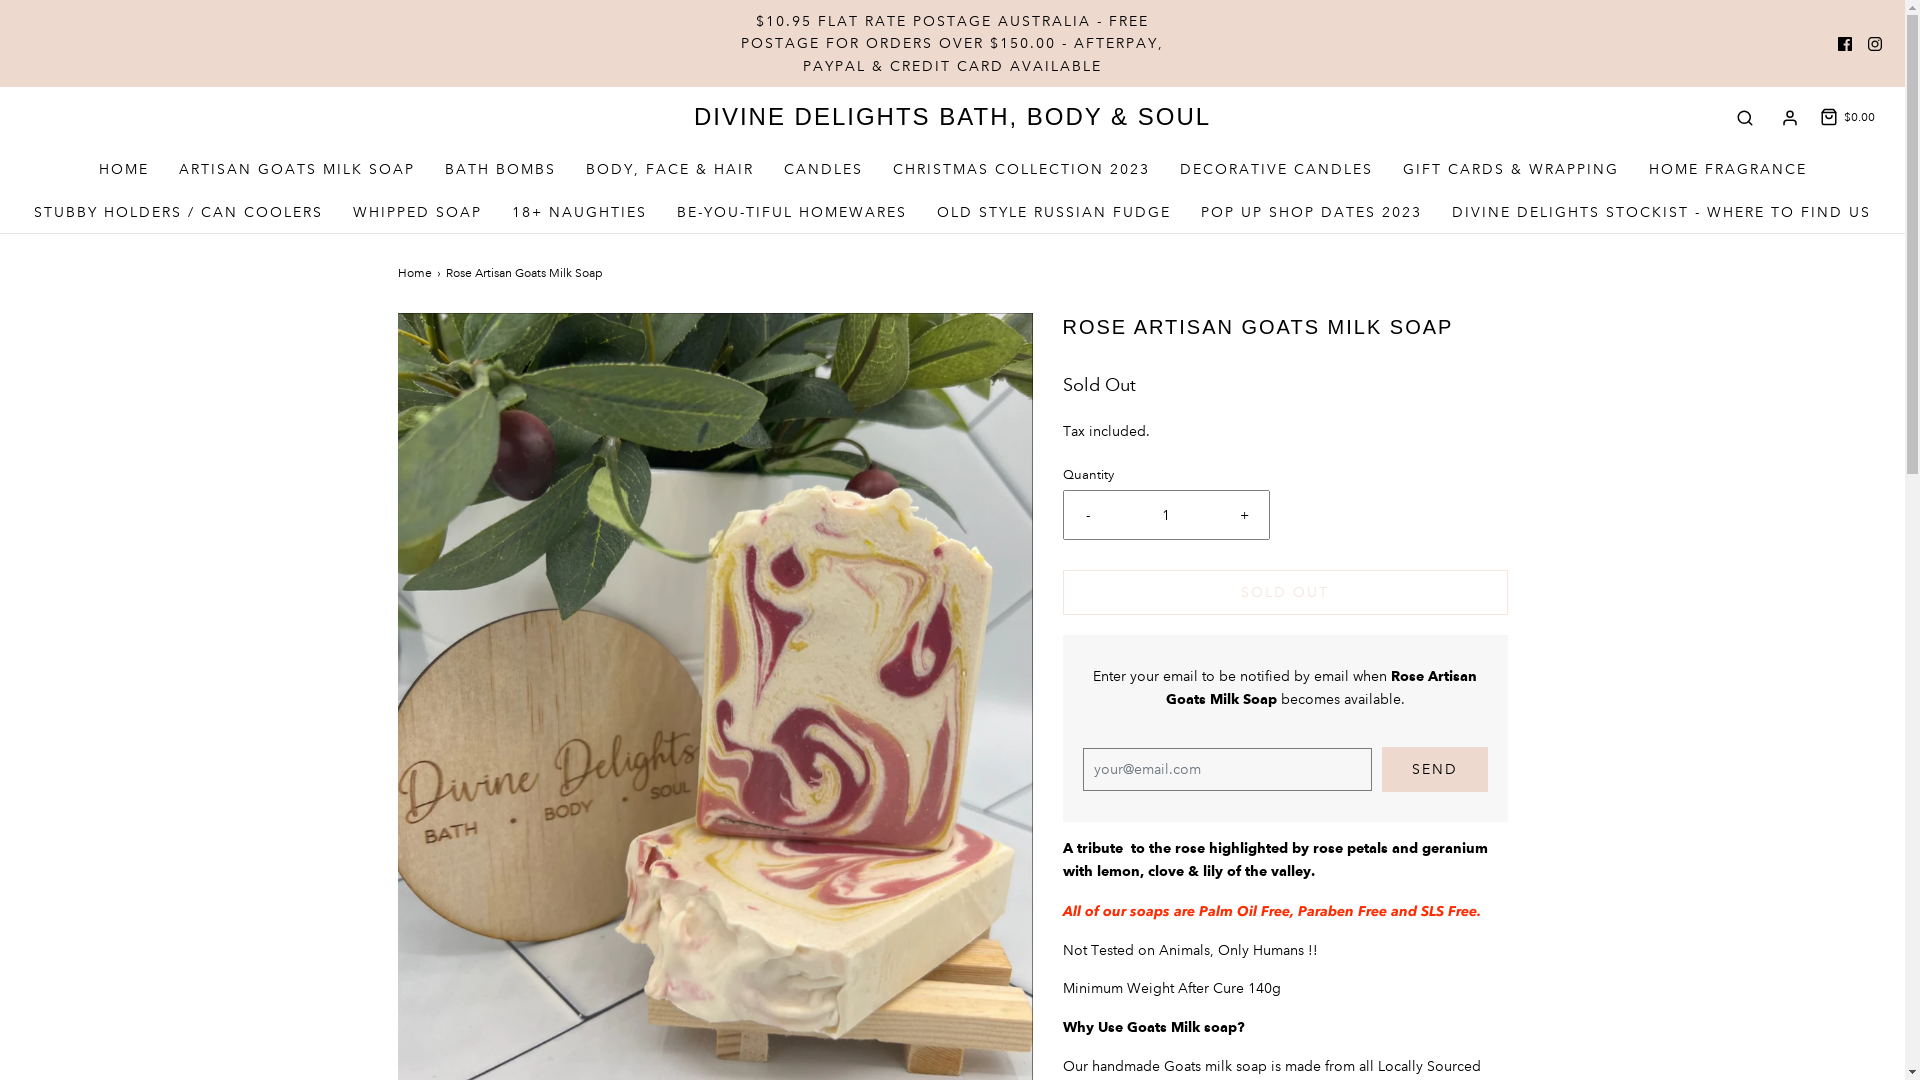  I want to click on POP UP SHOP DATES 2023, so click(1312, 212).